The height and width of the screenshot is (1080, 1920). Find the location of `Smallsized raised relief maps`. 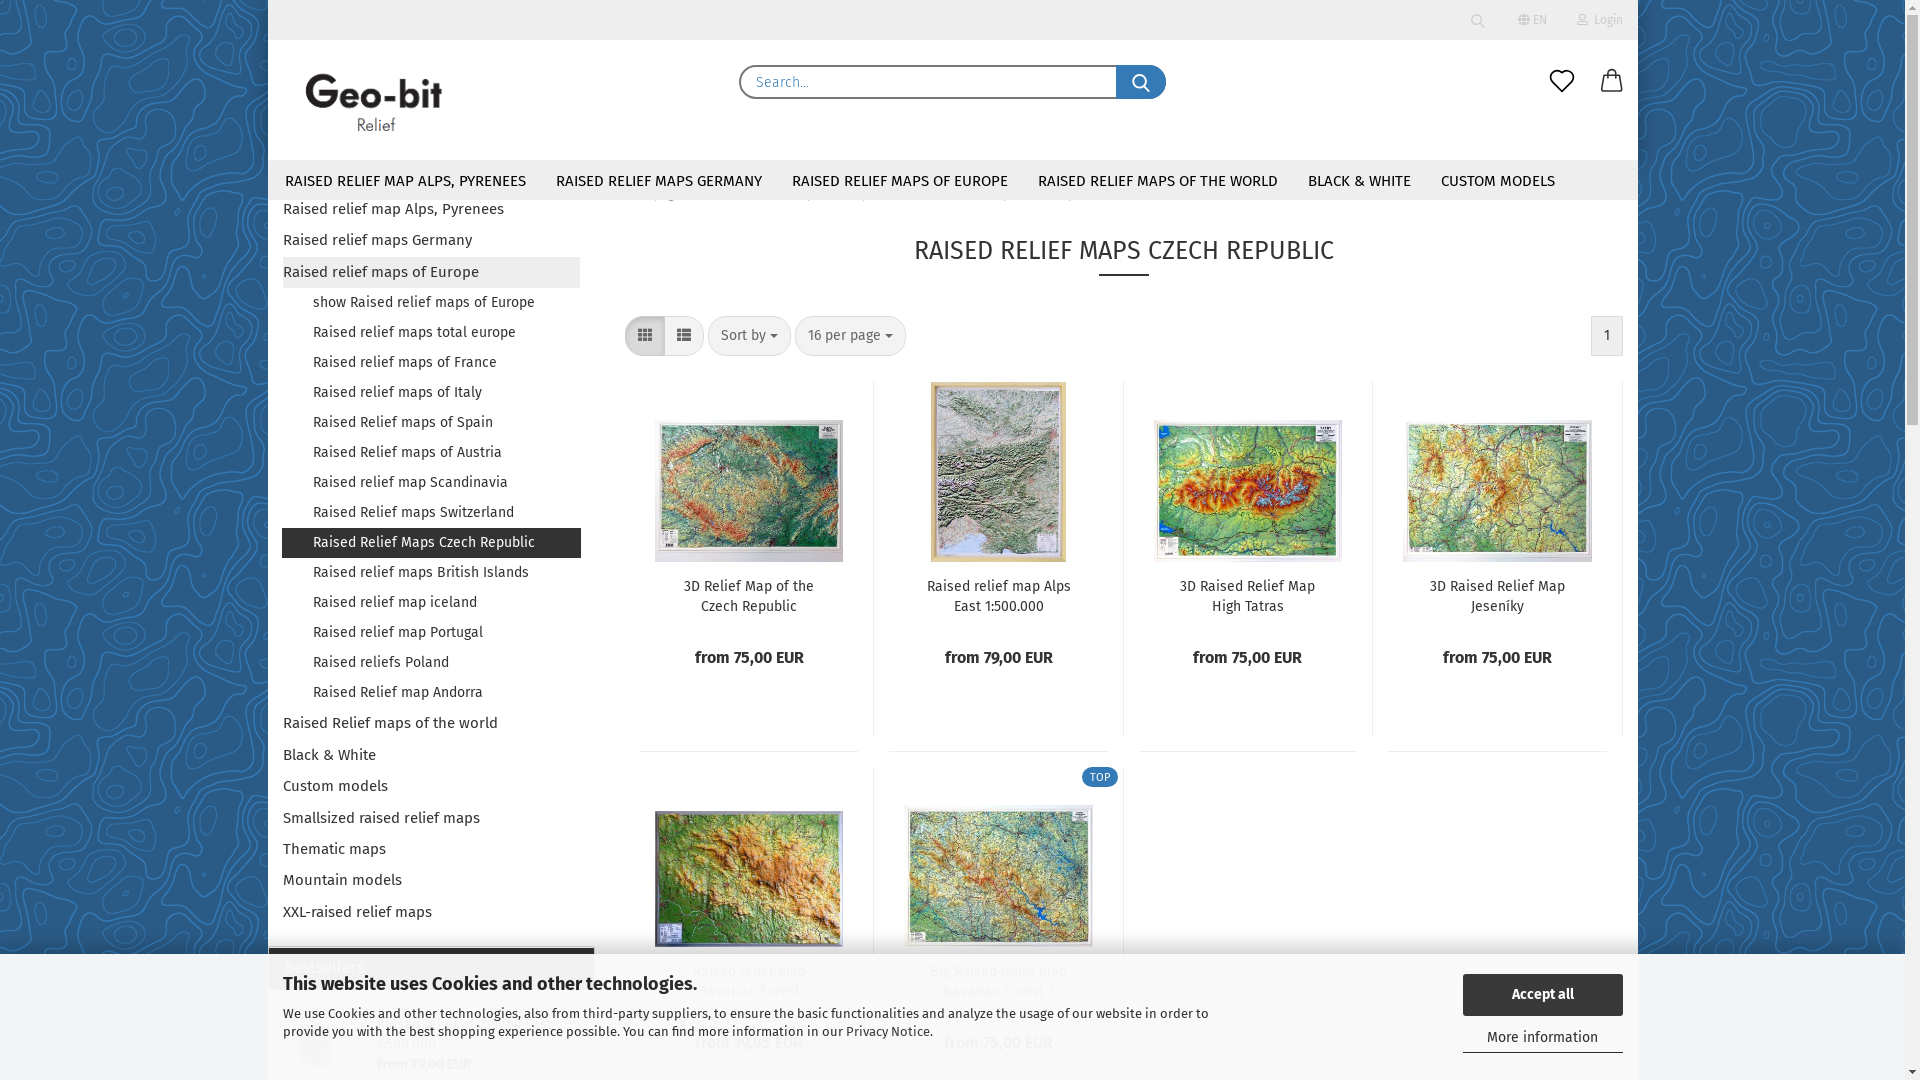

Smallsized raised relief maps is located at coordinates (431, 818).